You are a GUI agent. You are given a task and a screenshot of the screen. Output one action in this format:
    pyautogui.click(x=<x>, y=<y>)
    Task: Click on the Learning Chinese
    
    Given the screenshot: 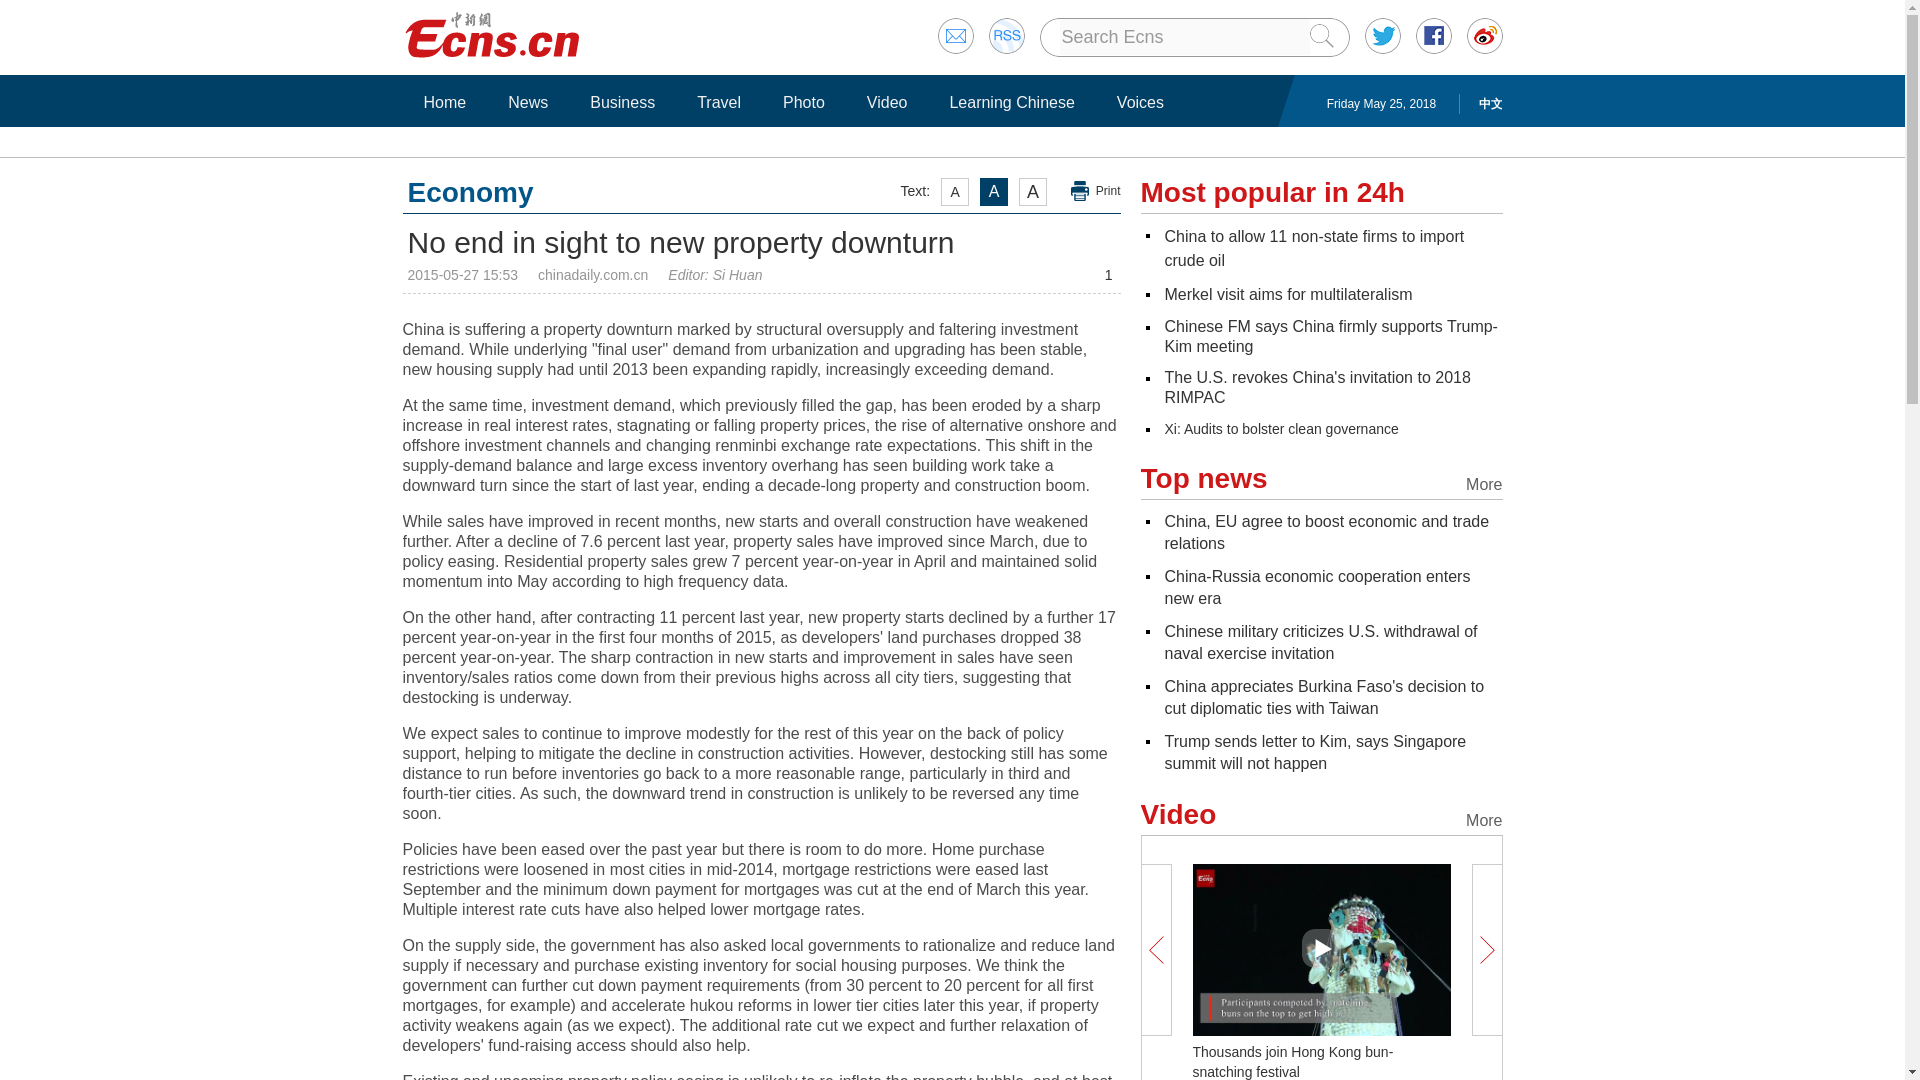 What is the action you would take?
    pyautogui.click(x=1011, y=102)
    